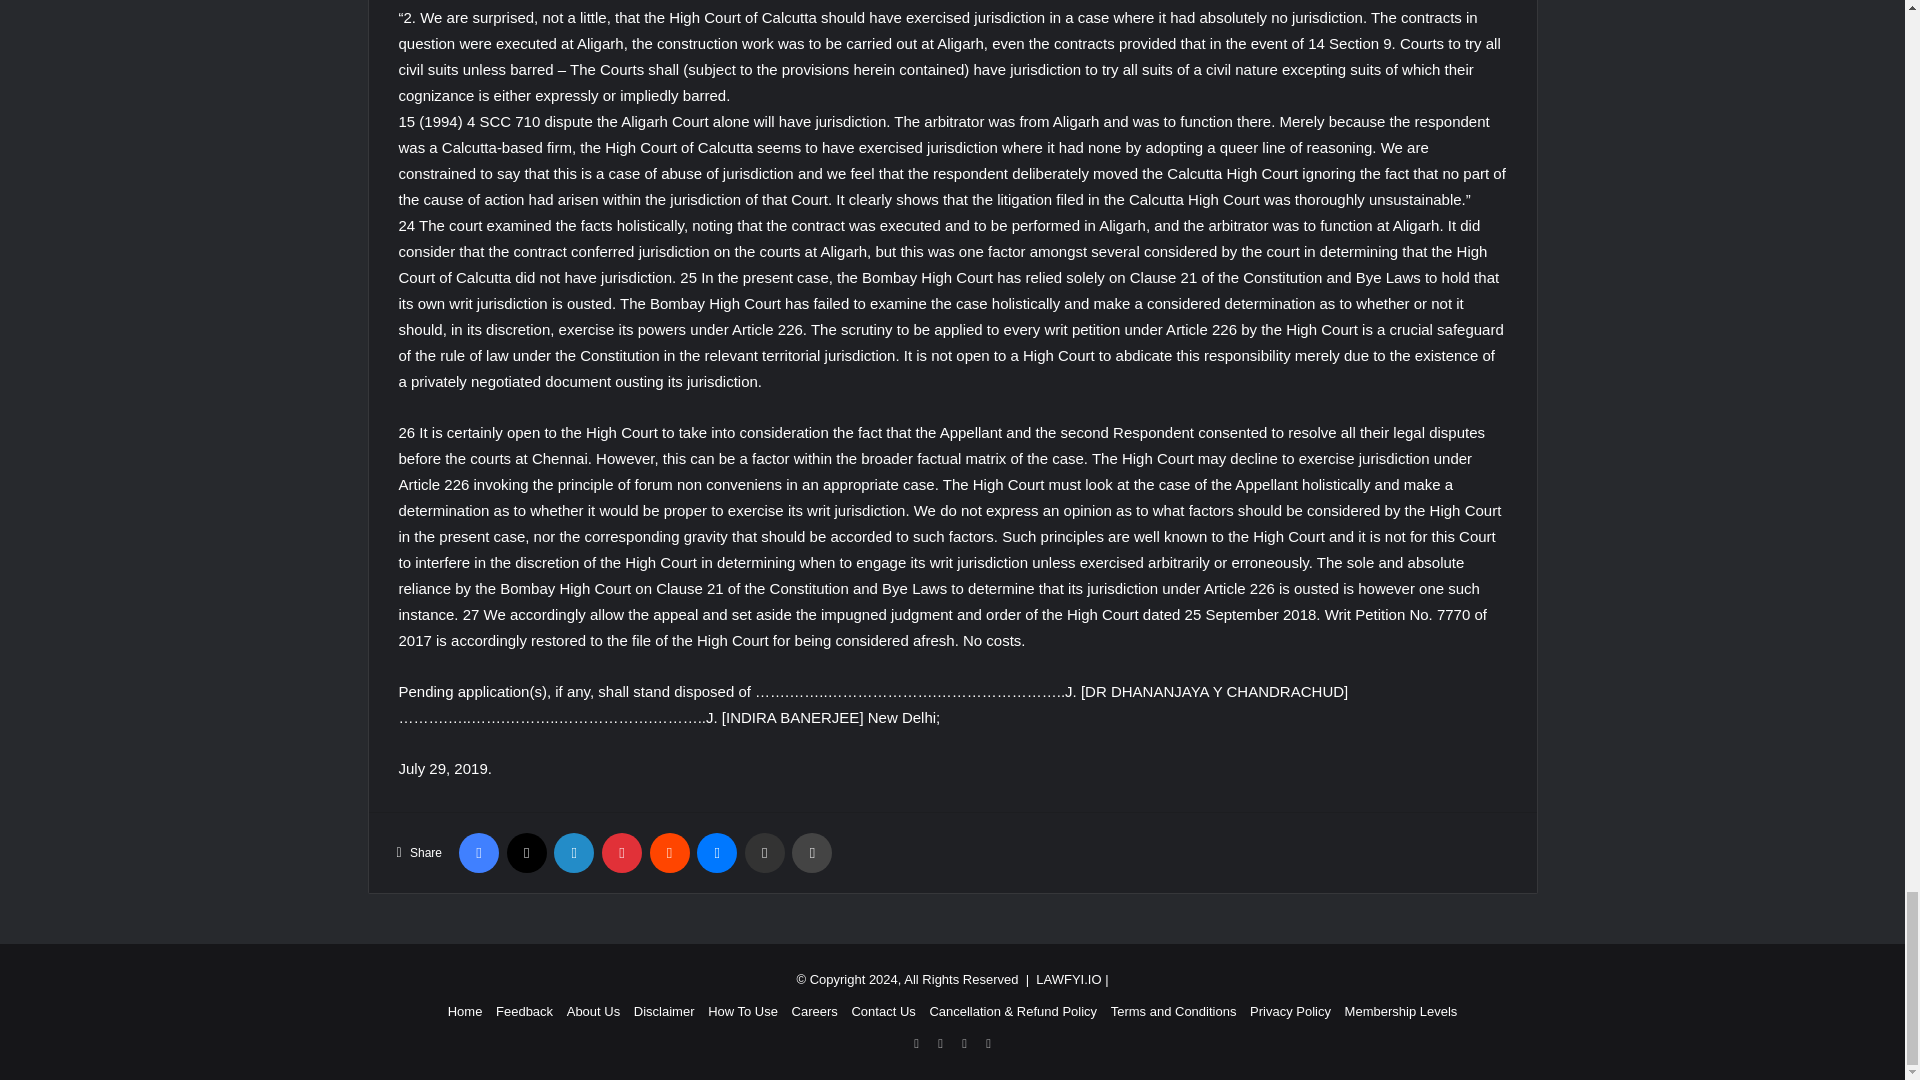 The width and height of the screenshot is (1920, 1080). I want to click on Reddit, so click(670, 852).